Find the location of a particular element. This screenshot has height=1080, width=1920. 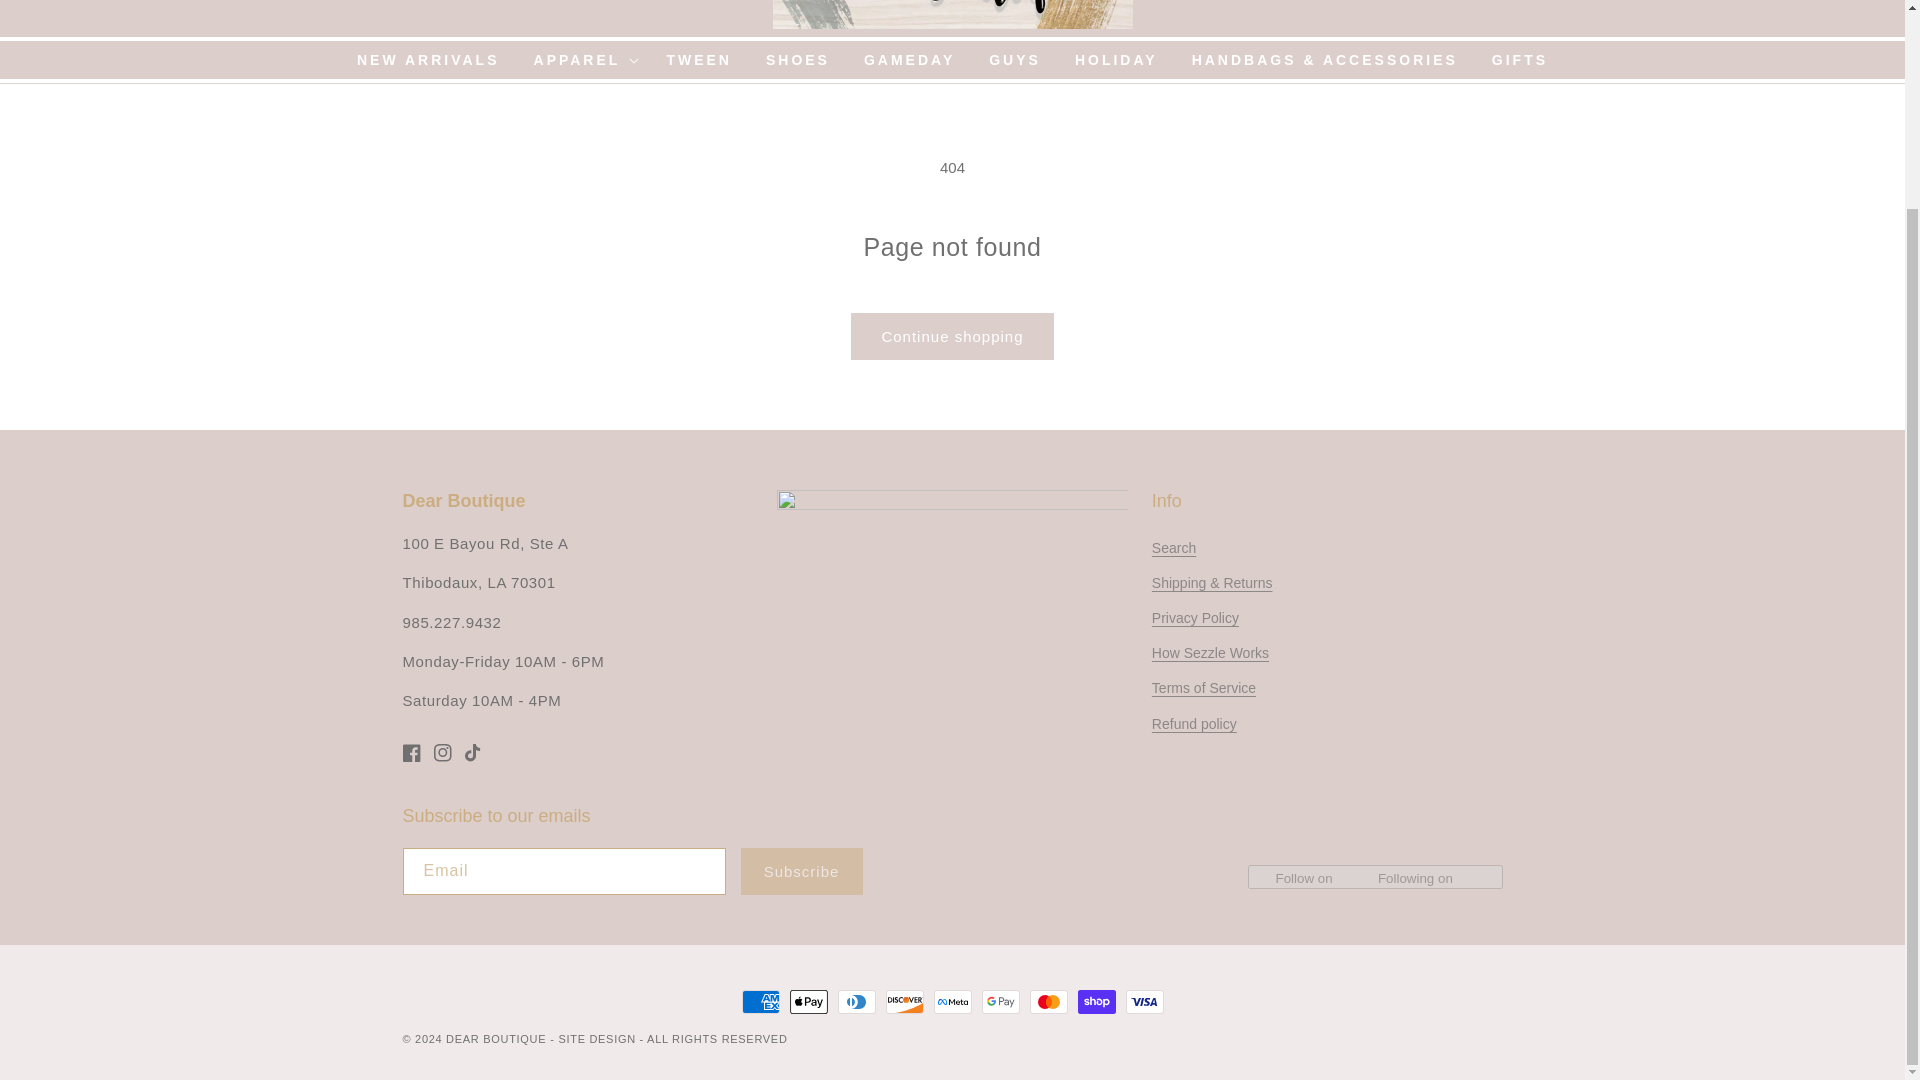

HOLIDAY is located at coordinates (1116, 60).